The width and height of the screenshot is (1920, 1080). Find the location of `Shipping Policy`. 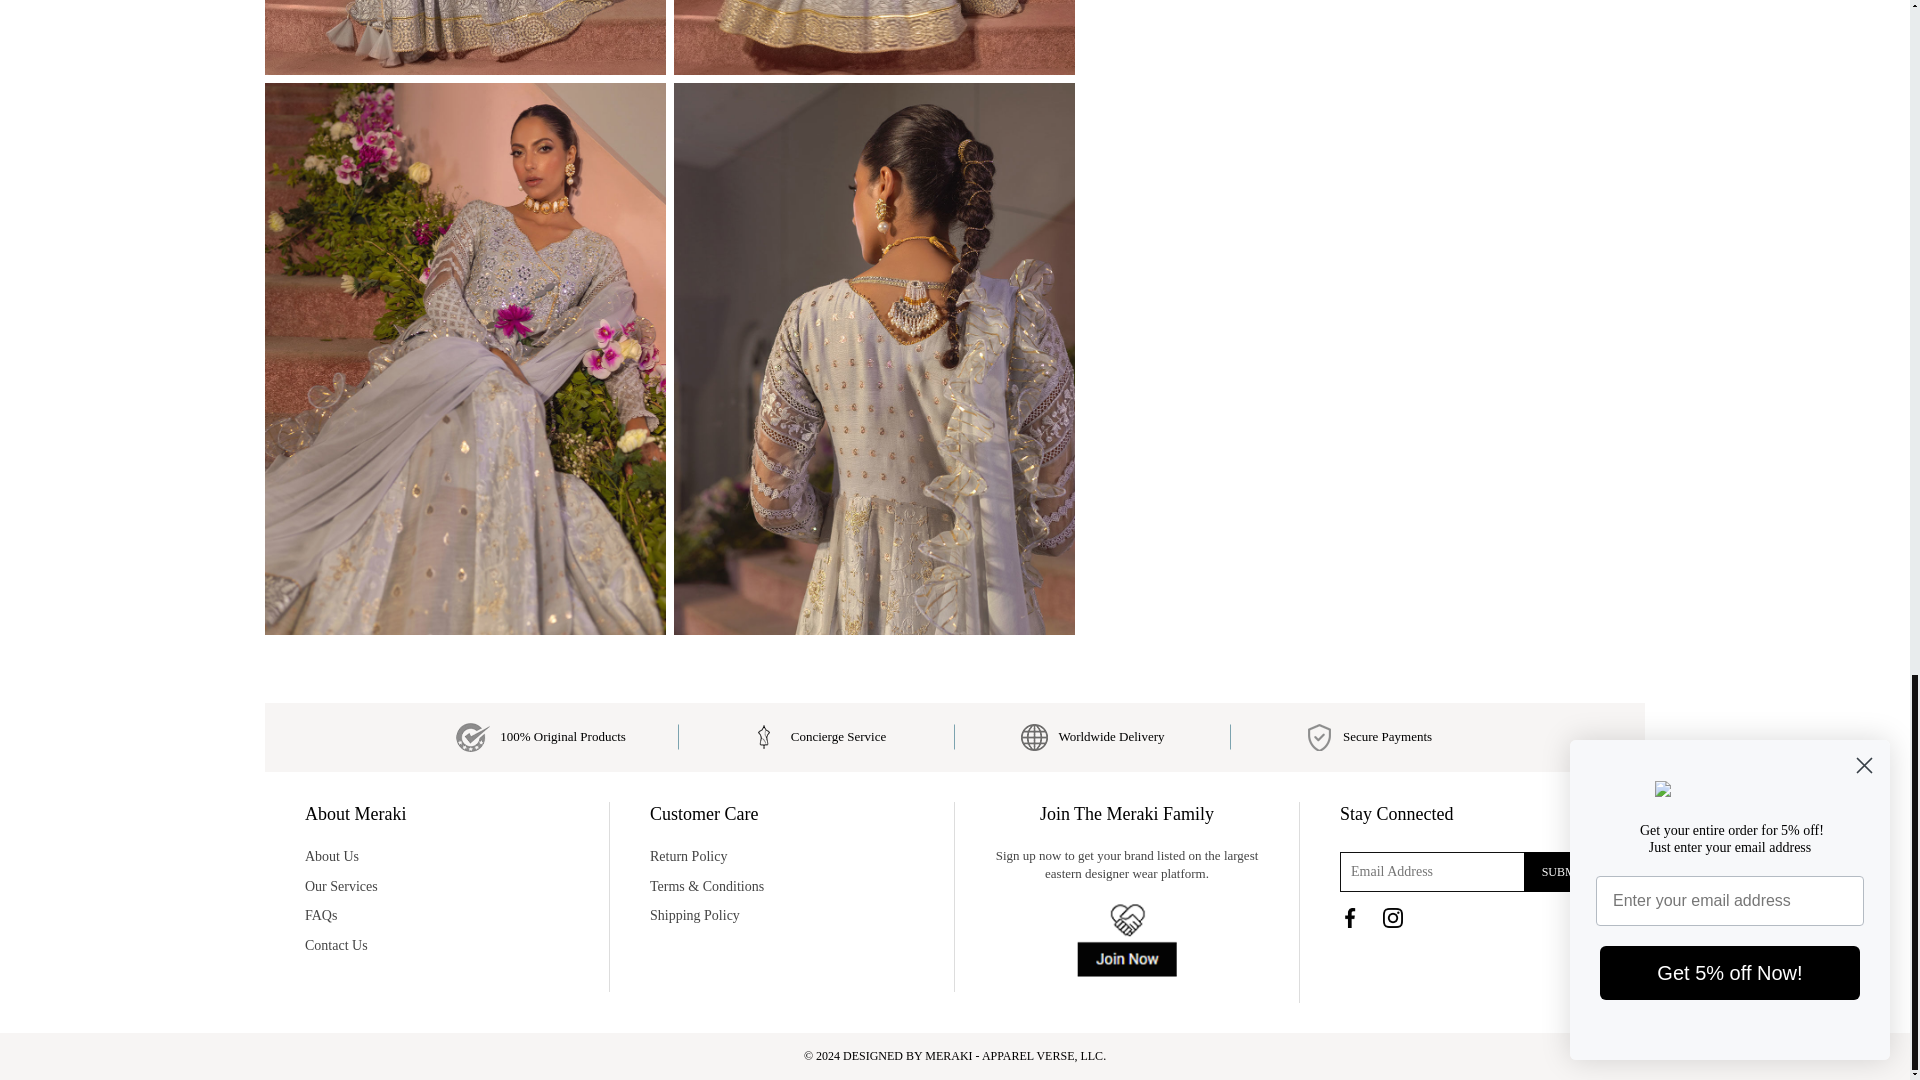

Shipping Policy is located at coordinates (782, 916).